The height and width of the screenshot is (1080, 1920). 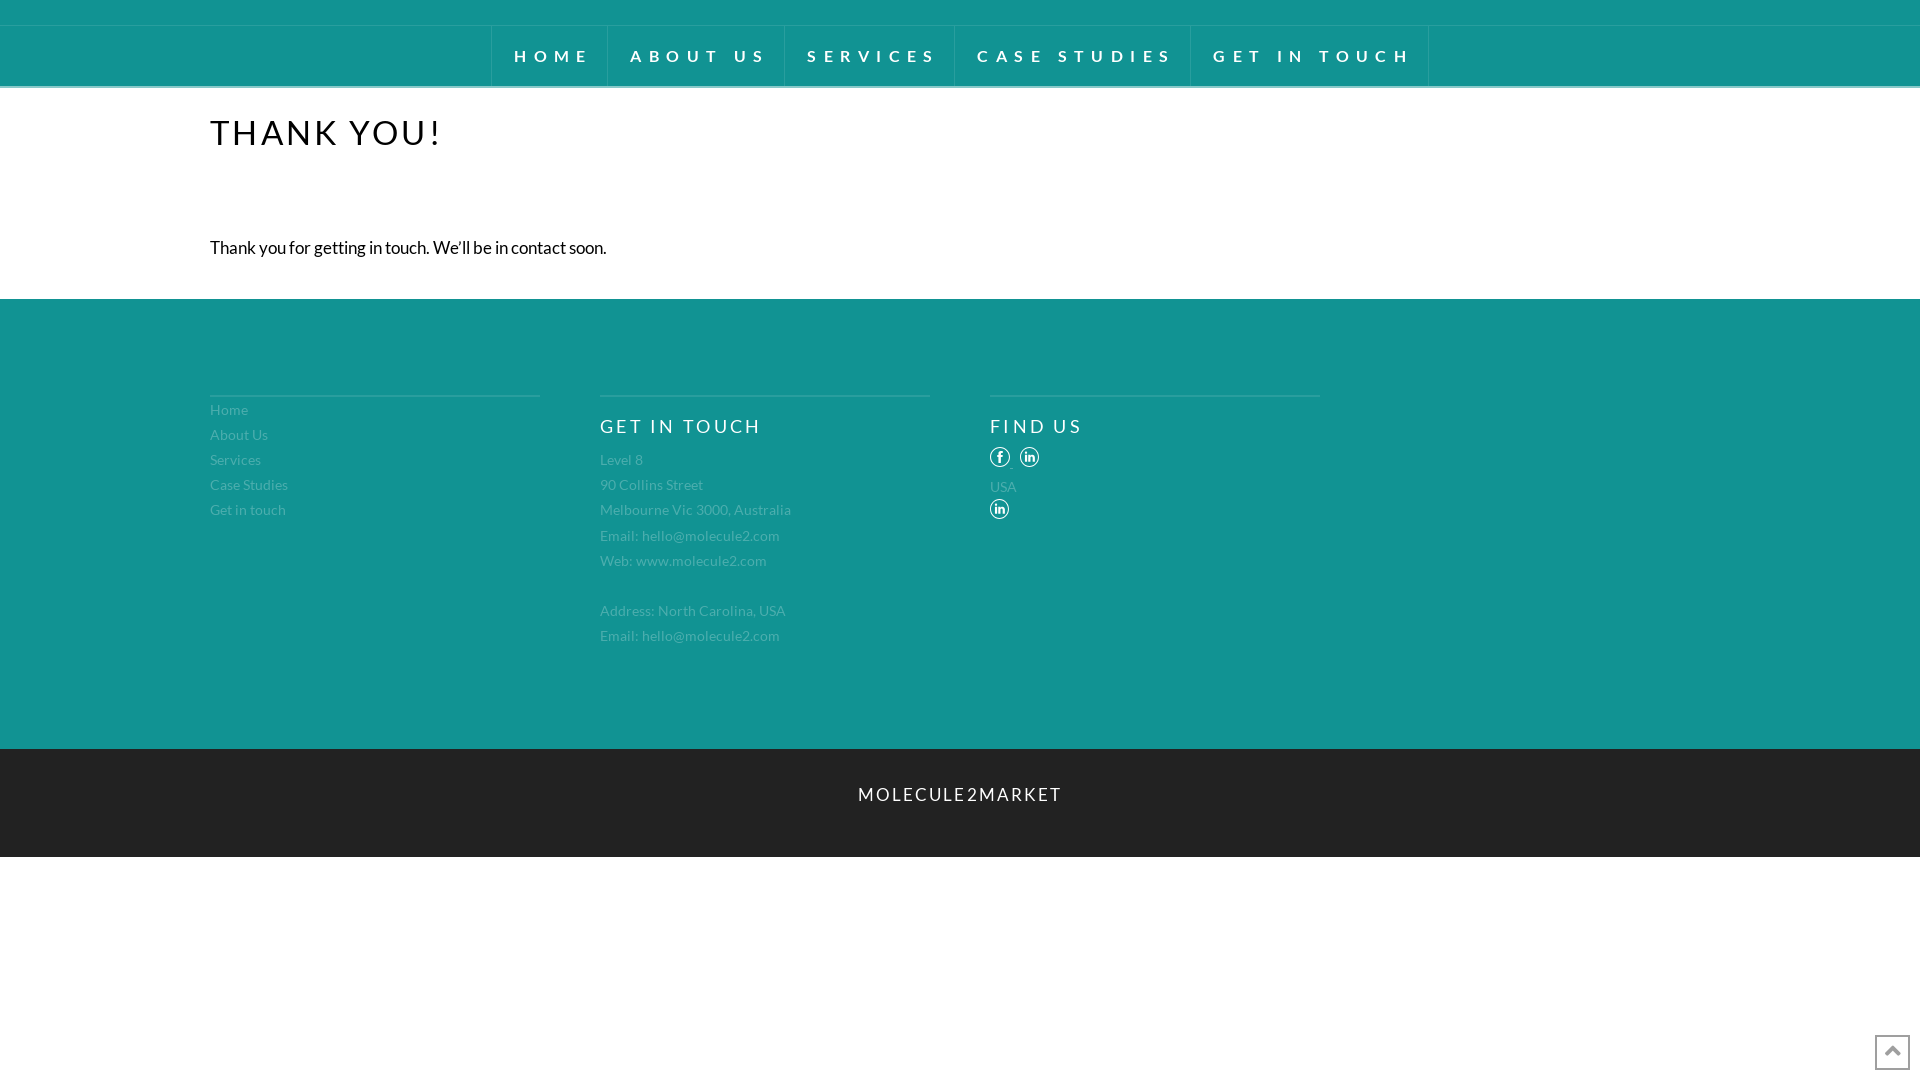 I want to click on Get in touch, so click(x=248, y=510).